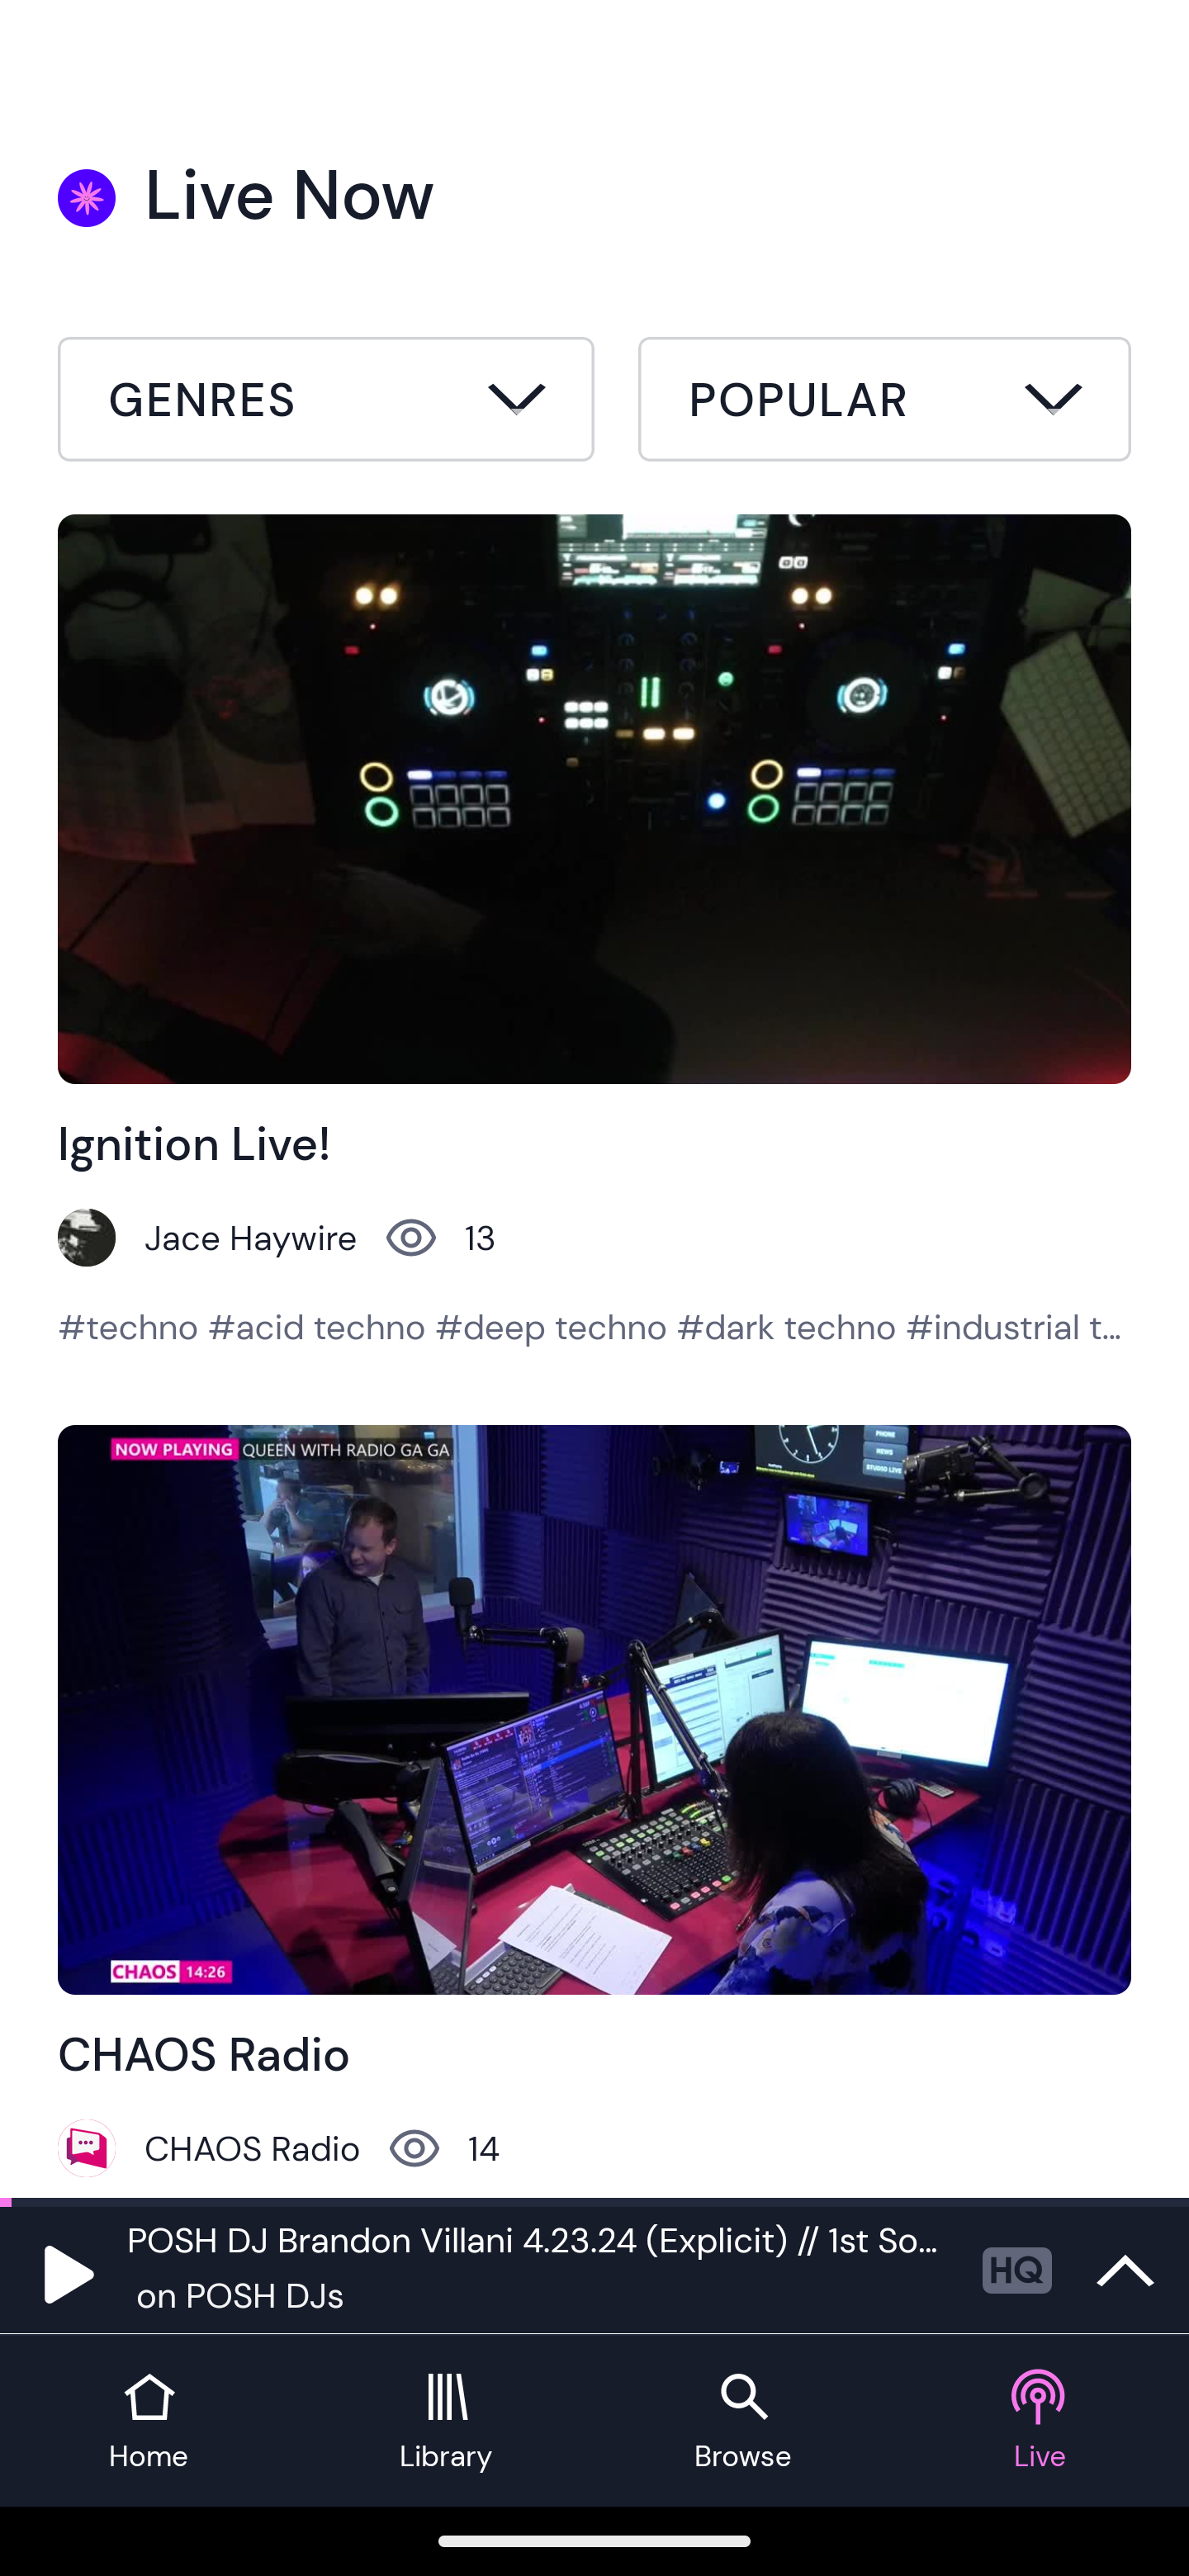 Image resolution: width=1189 pixels, height=2576 pixels. Describe the element at coordinates (446, 2421) in the screenshot. I see `Library tab Library` at that location.